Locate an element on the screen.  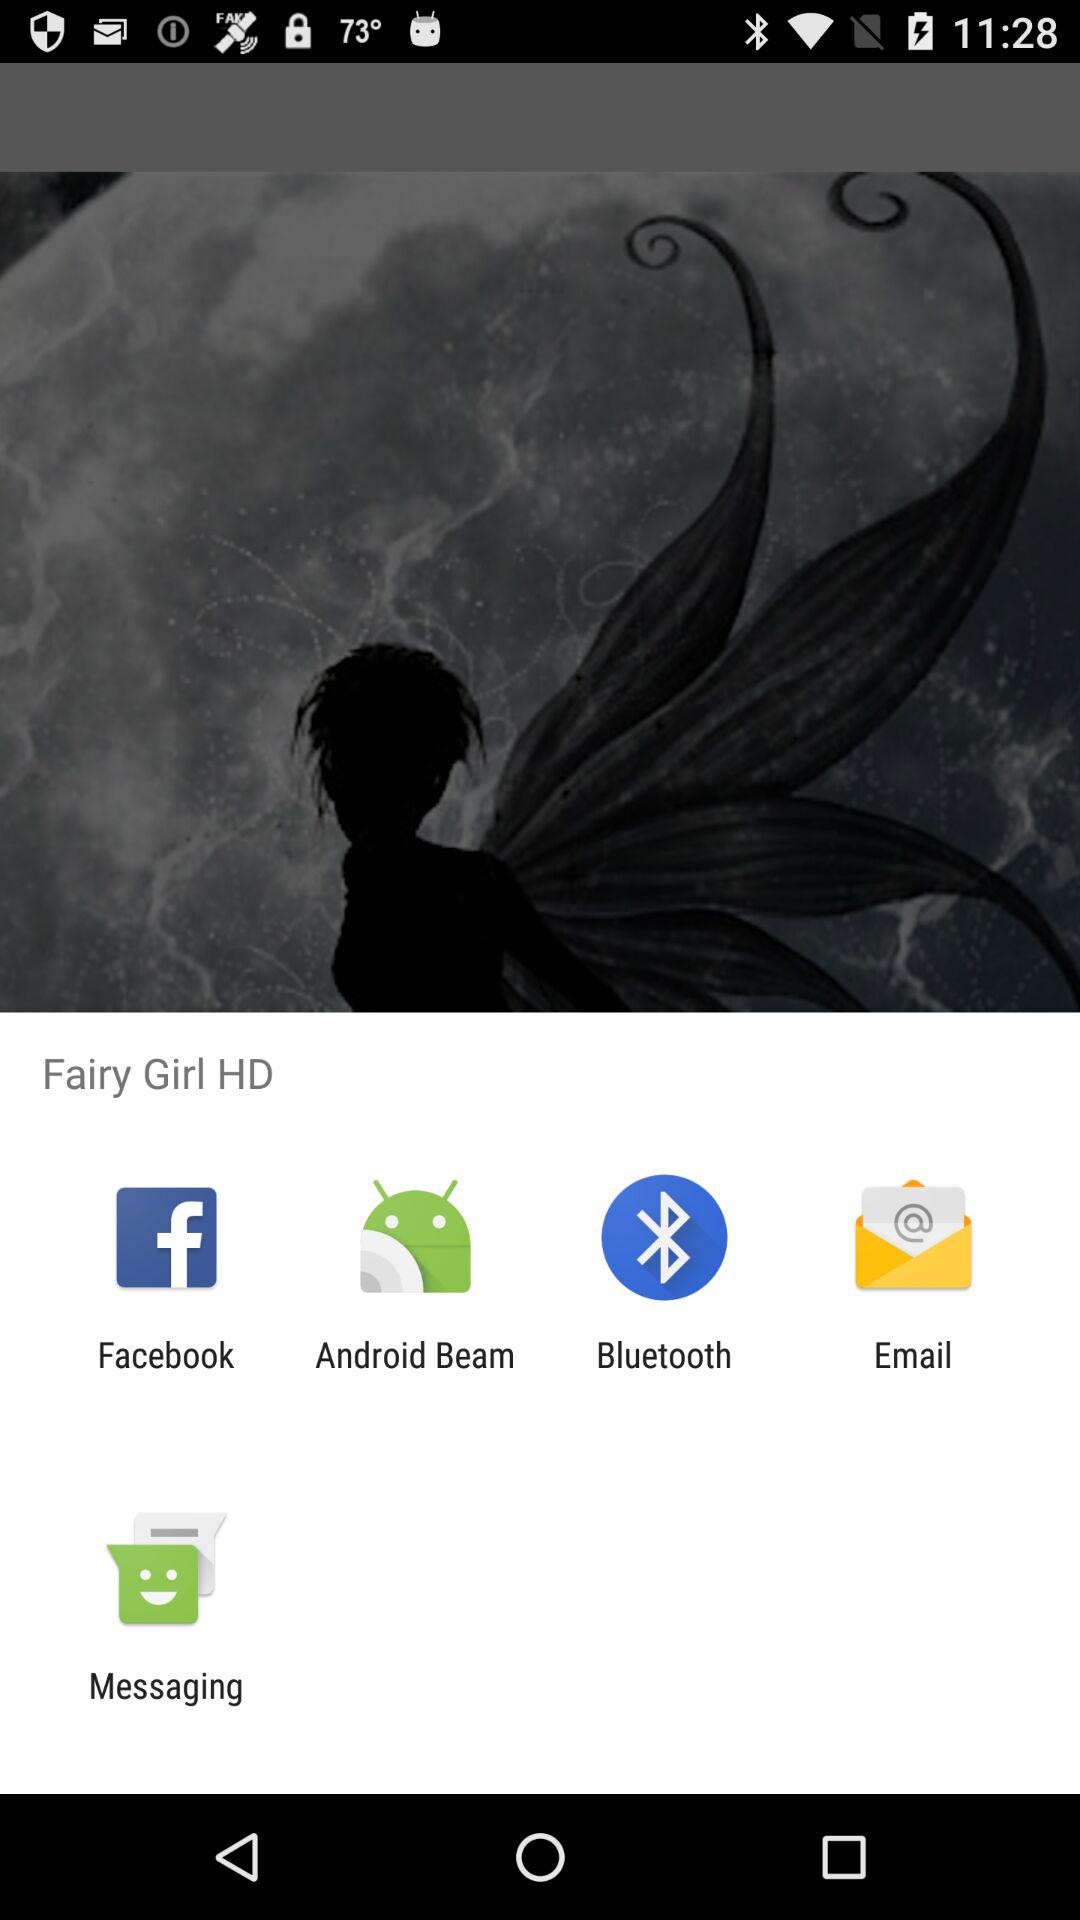
launch app to the left of the email app is located at coordinates (664, 1375).